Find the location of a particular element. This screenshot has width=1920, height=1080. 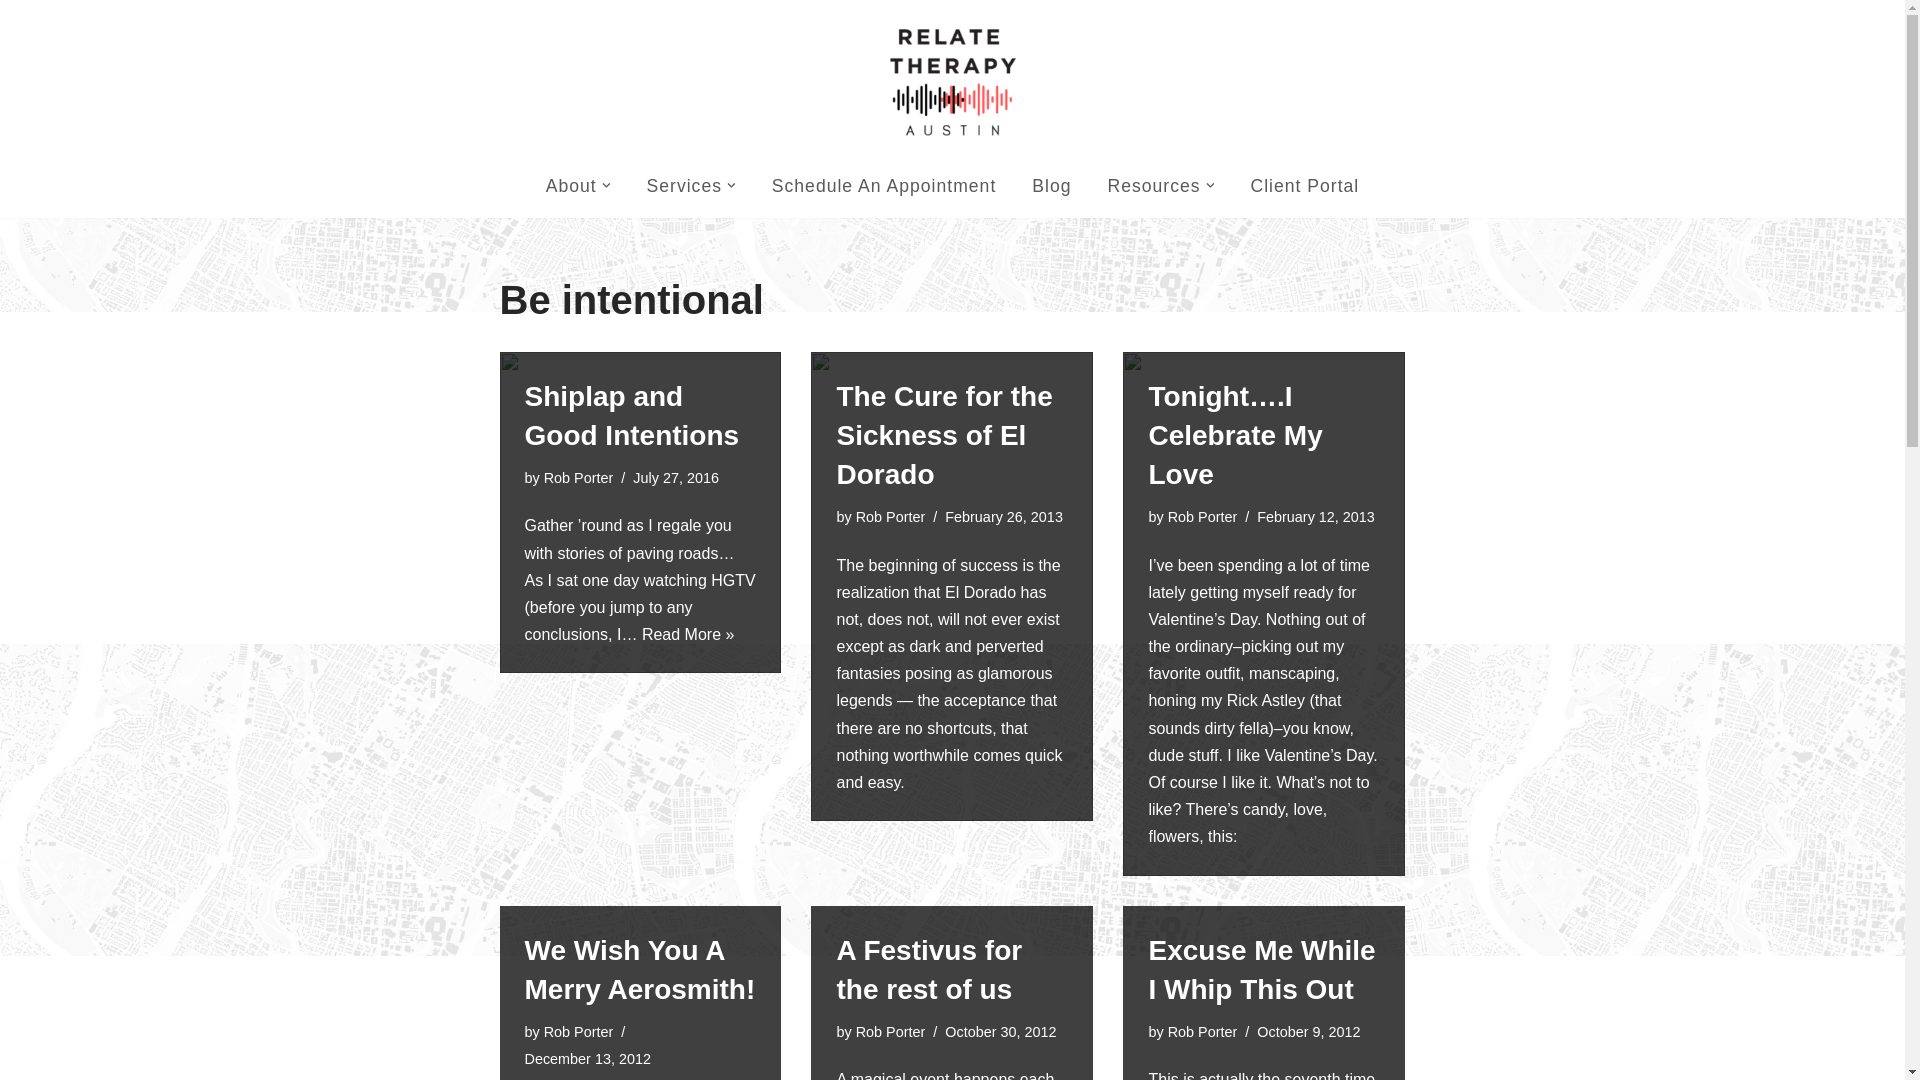

Posts by Rob Porter is located at coordinates (578, 478).